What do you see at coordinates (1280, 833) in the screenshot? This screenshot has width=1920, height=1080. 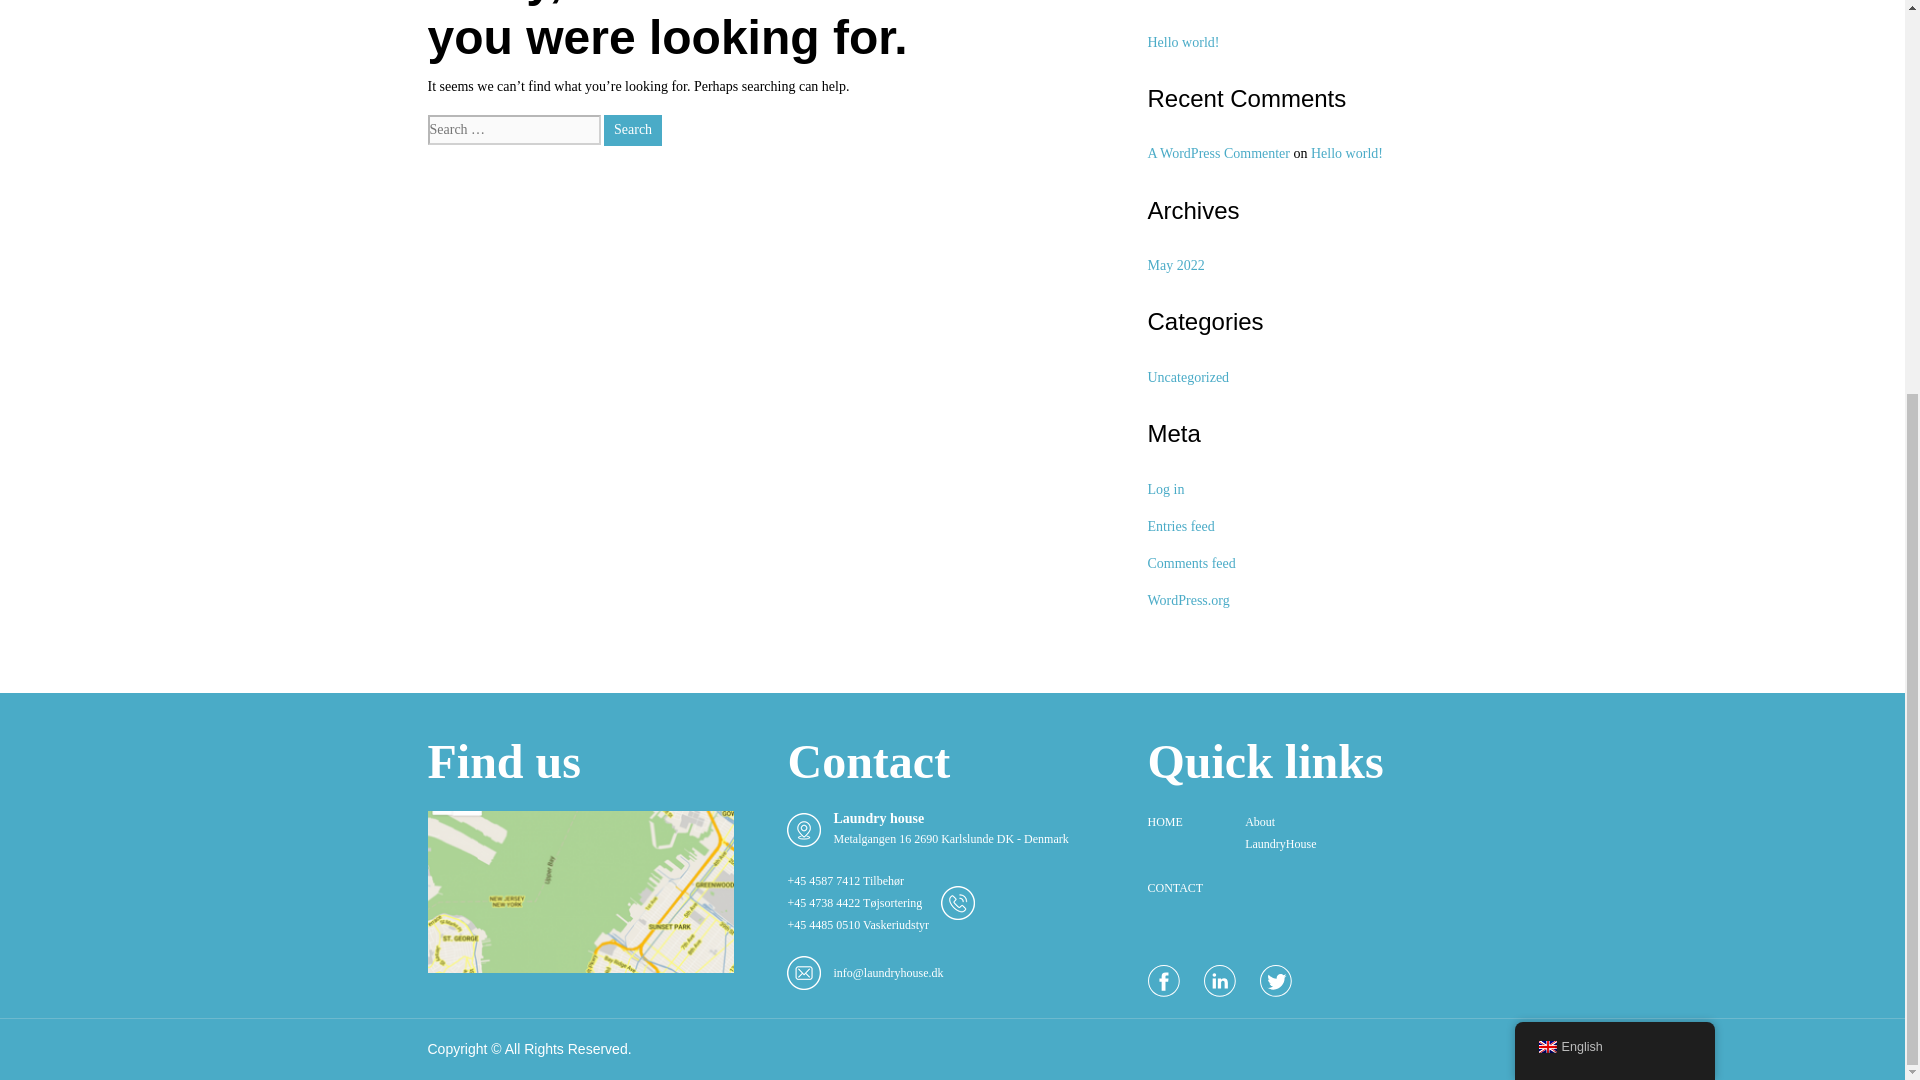 I see `About LaundryHouse` at bounding box center [1280, 833].